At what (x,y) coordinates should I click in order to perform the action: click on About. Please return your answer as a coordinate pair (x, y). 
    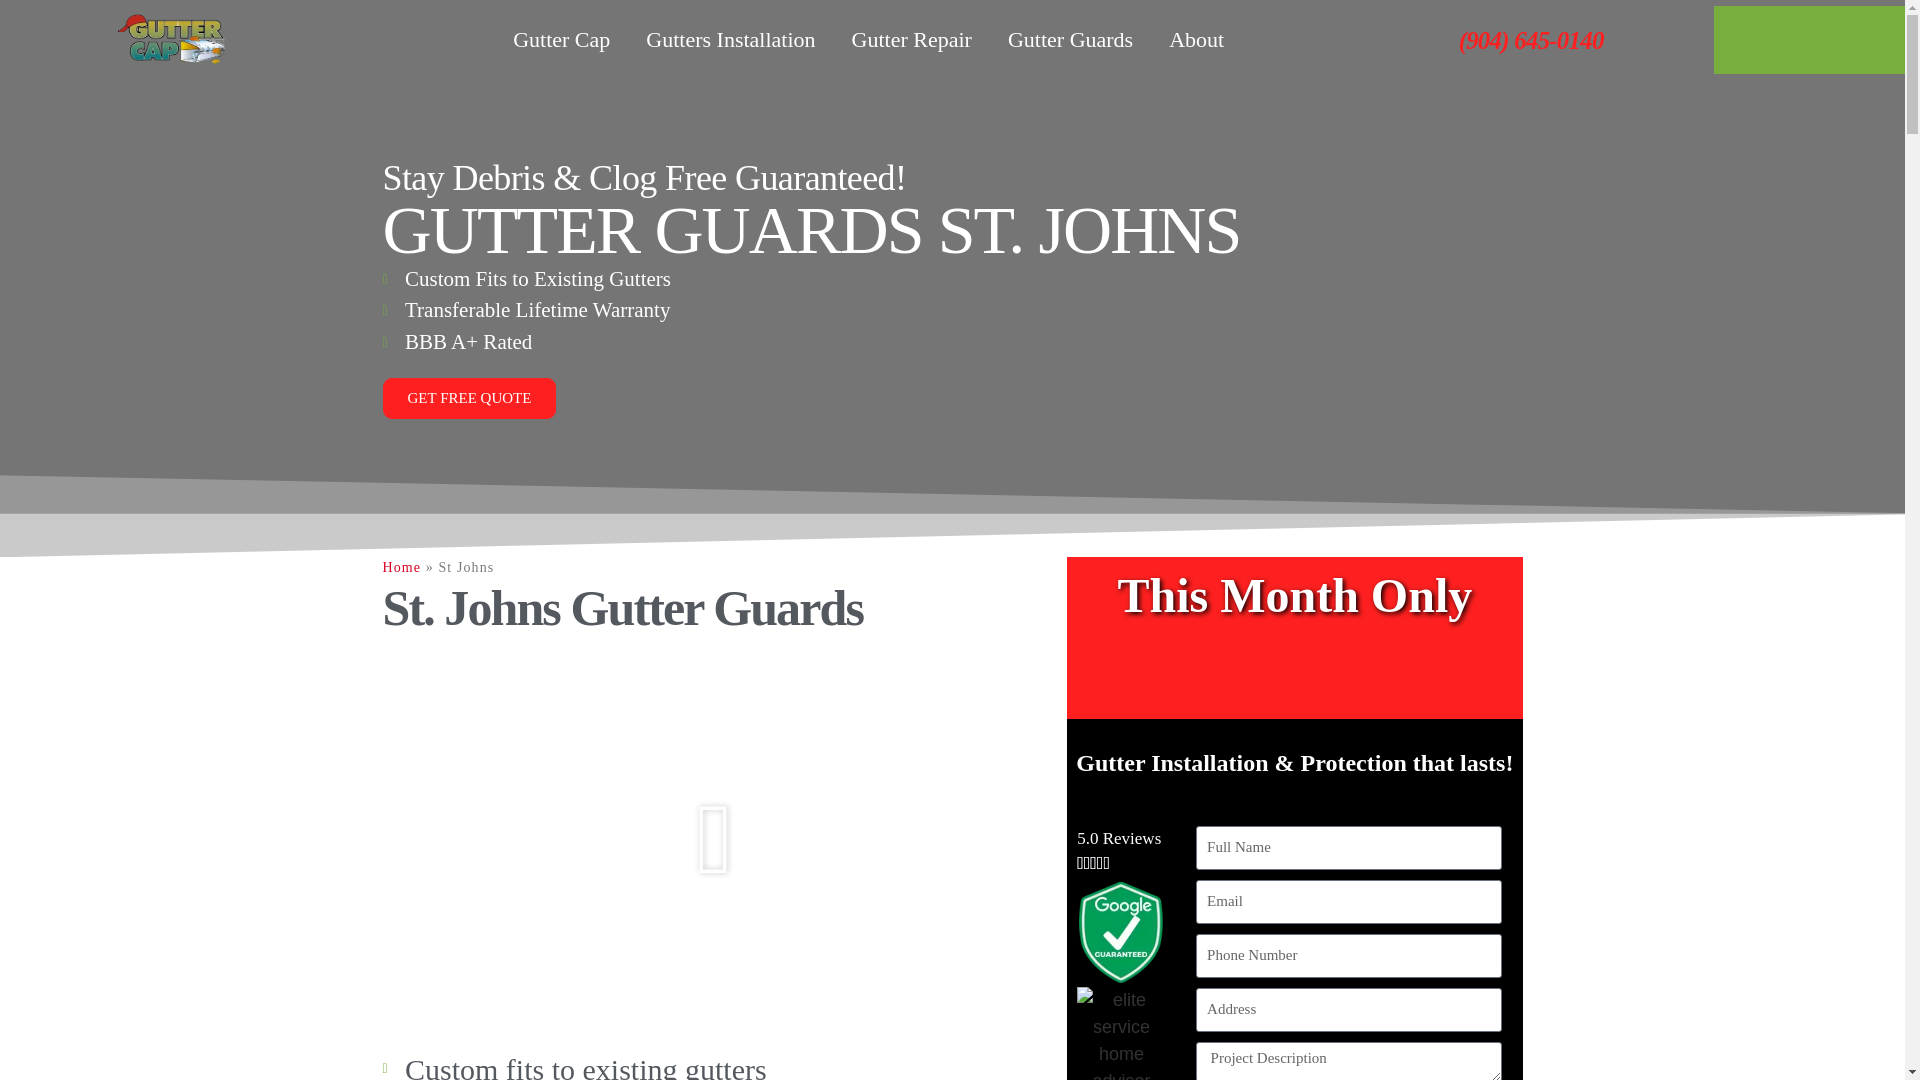
    Looking at the image, I should click on (1196, 40).